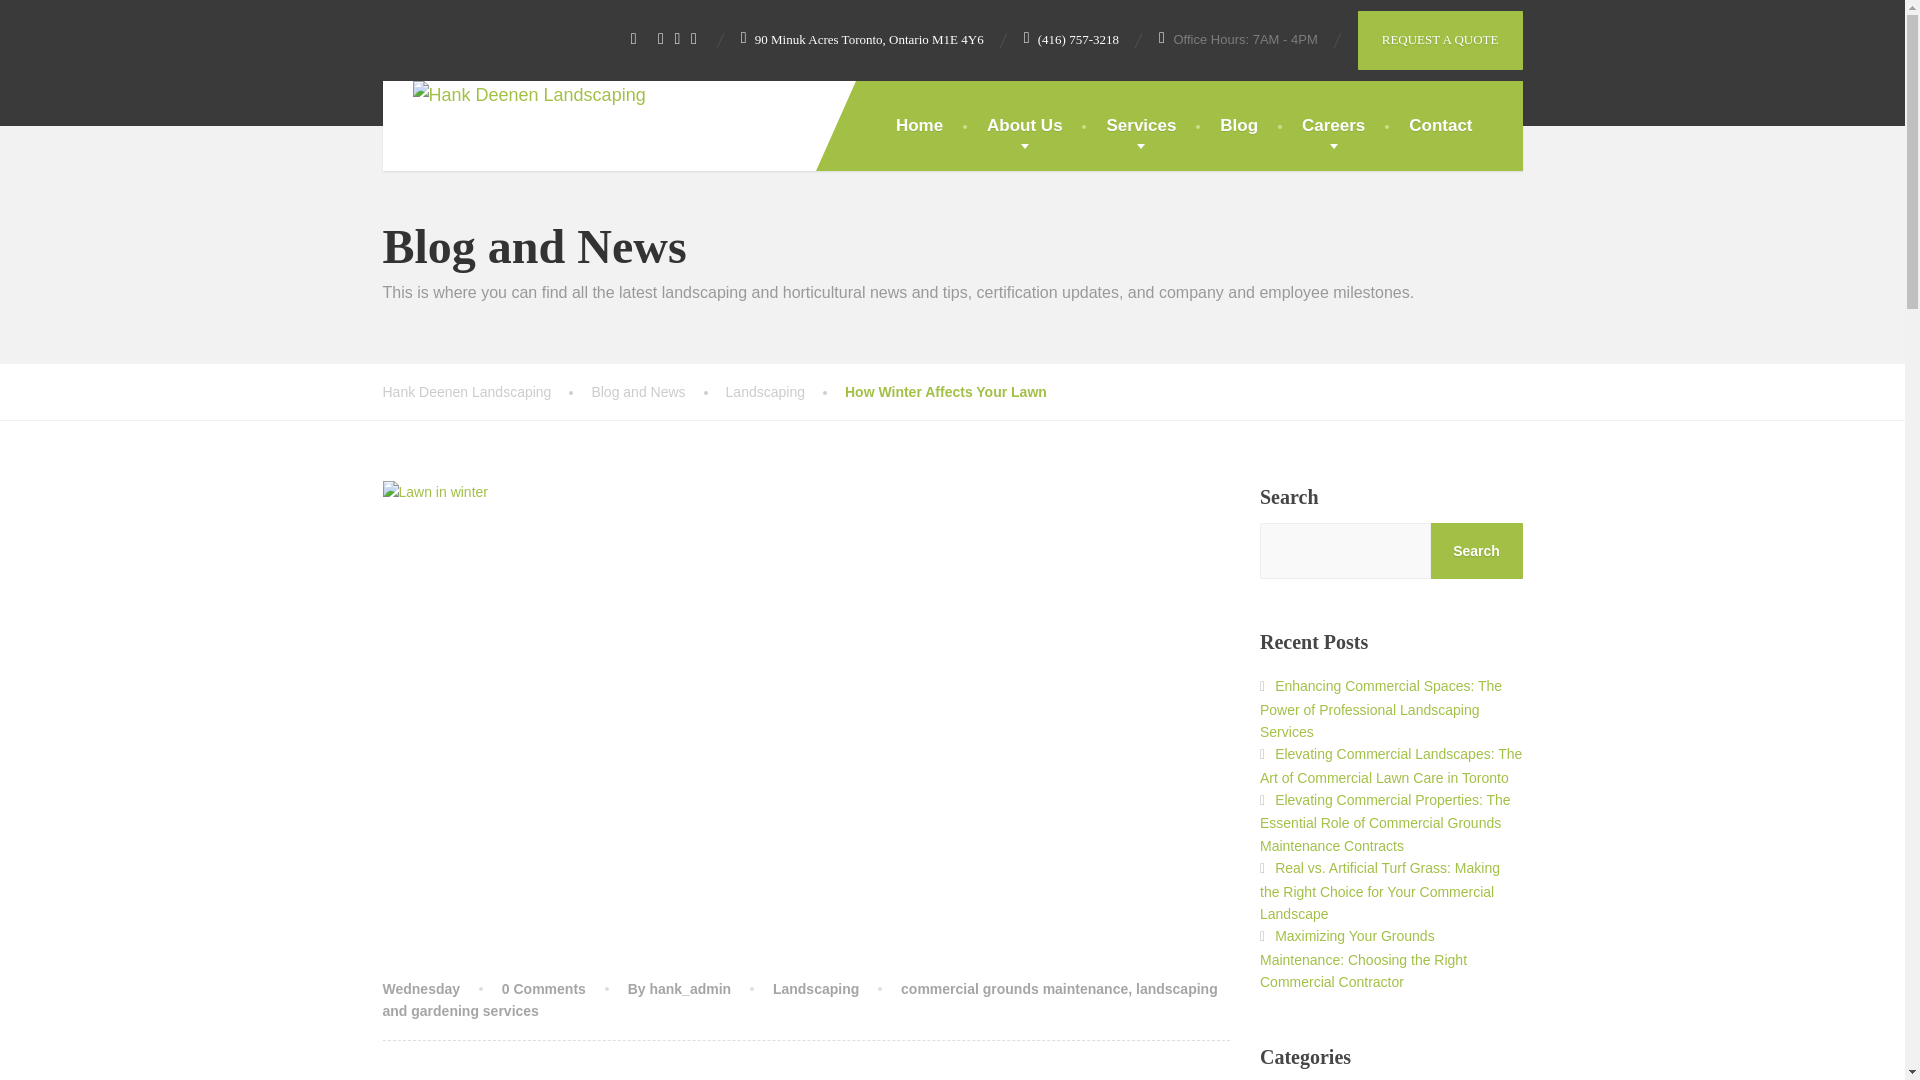 This screenshot has width=1920, height=1080. Describe the element at coordinates (862, 40) in the screenshot. I see `90 Minuk Acres Toronto, Ontario M1E 4Y6` at that location.